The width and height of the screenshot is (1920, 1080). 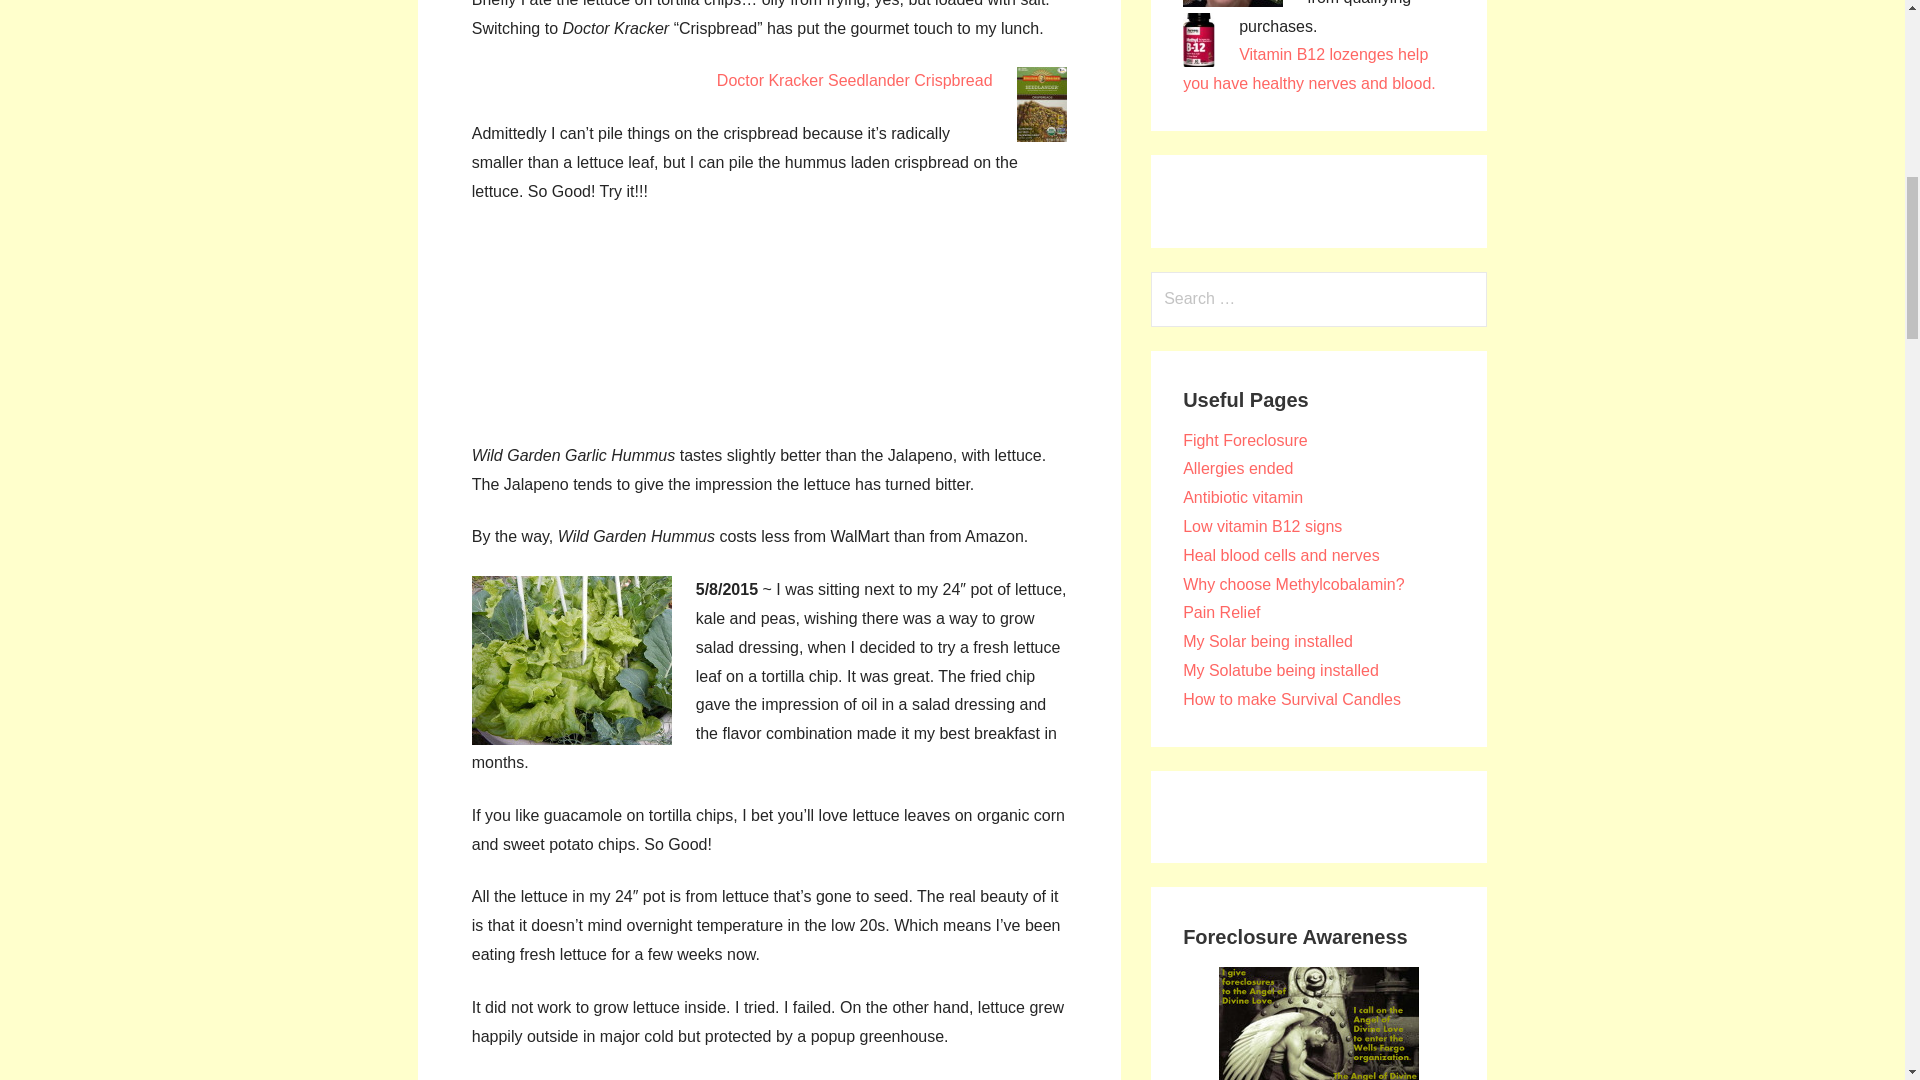 I want to click on Allergies, so click(x=1237, y=468).